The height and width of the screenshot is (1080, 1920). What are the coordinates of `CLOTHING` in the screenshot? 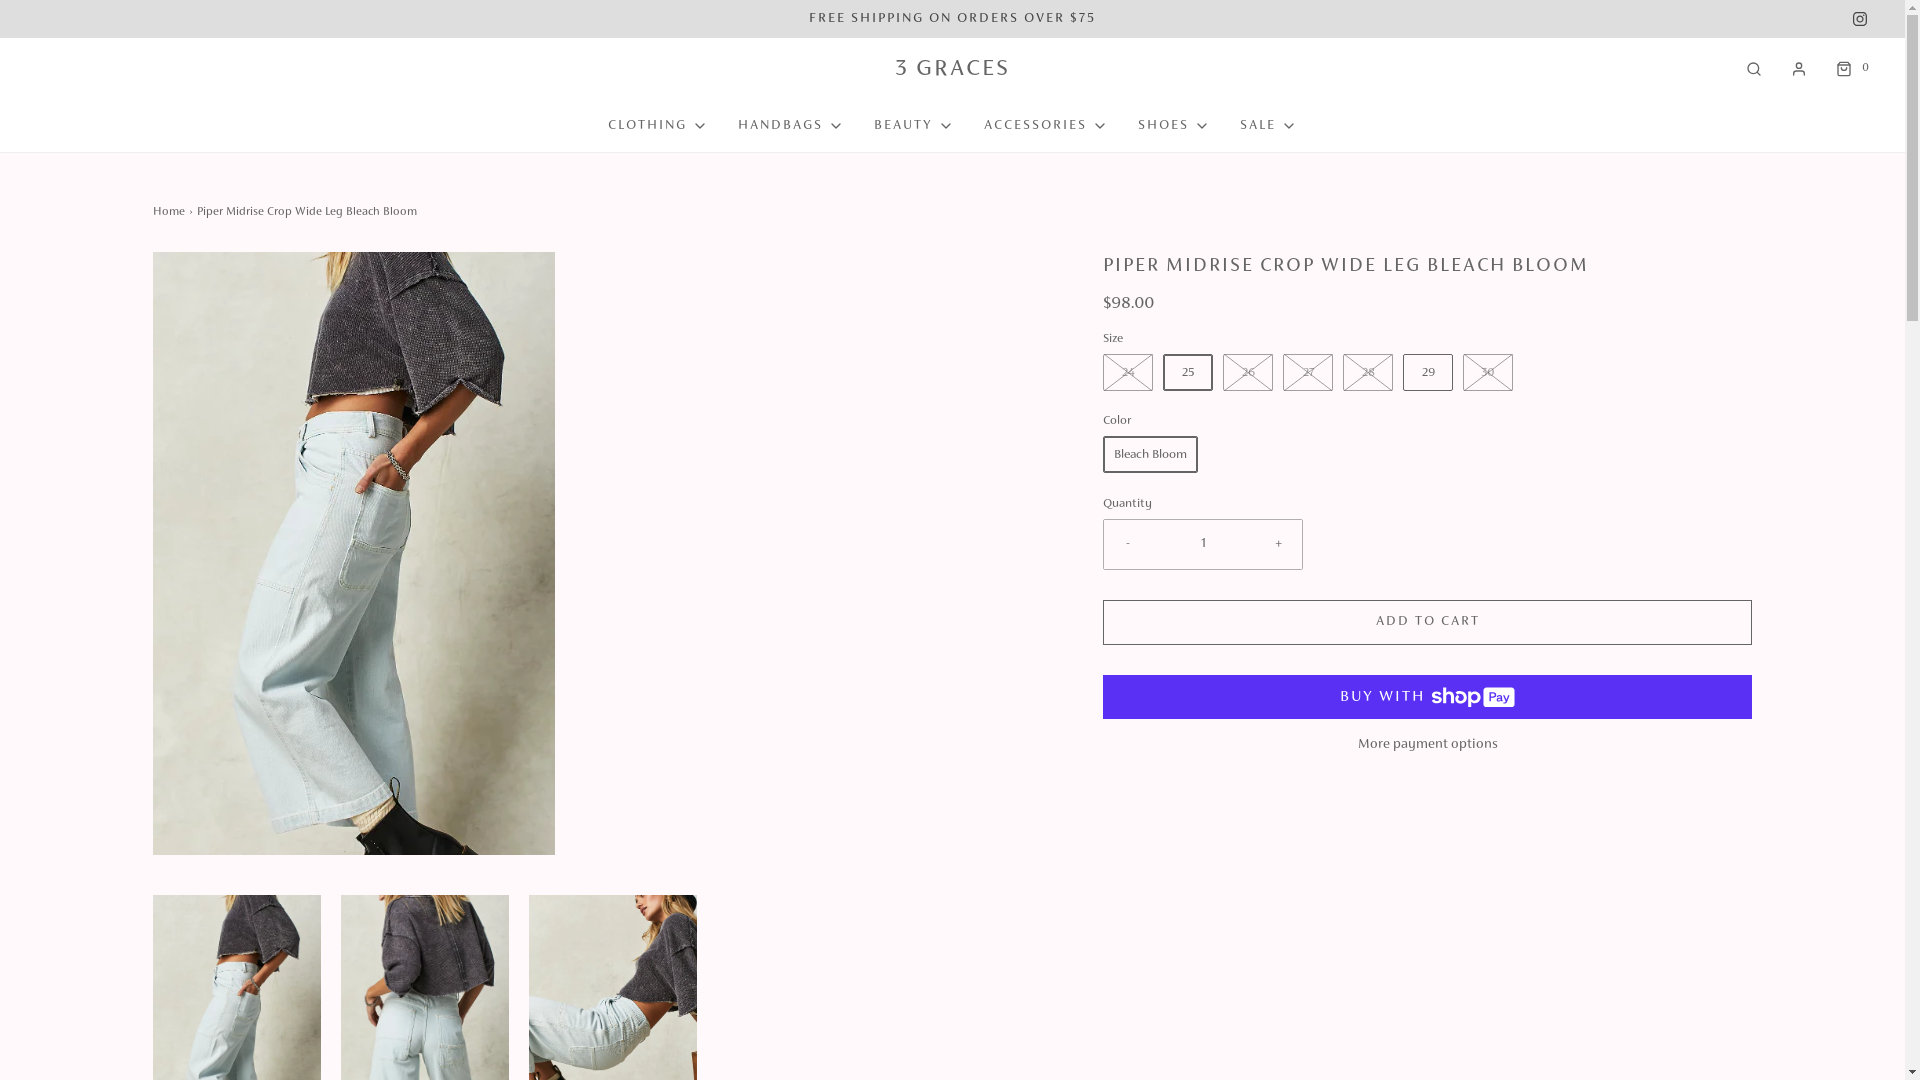 It's located at (658, 126).